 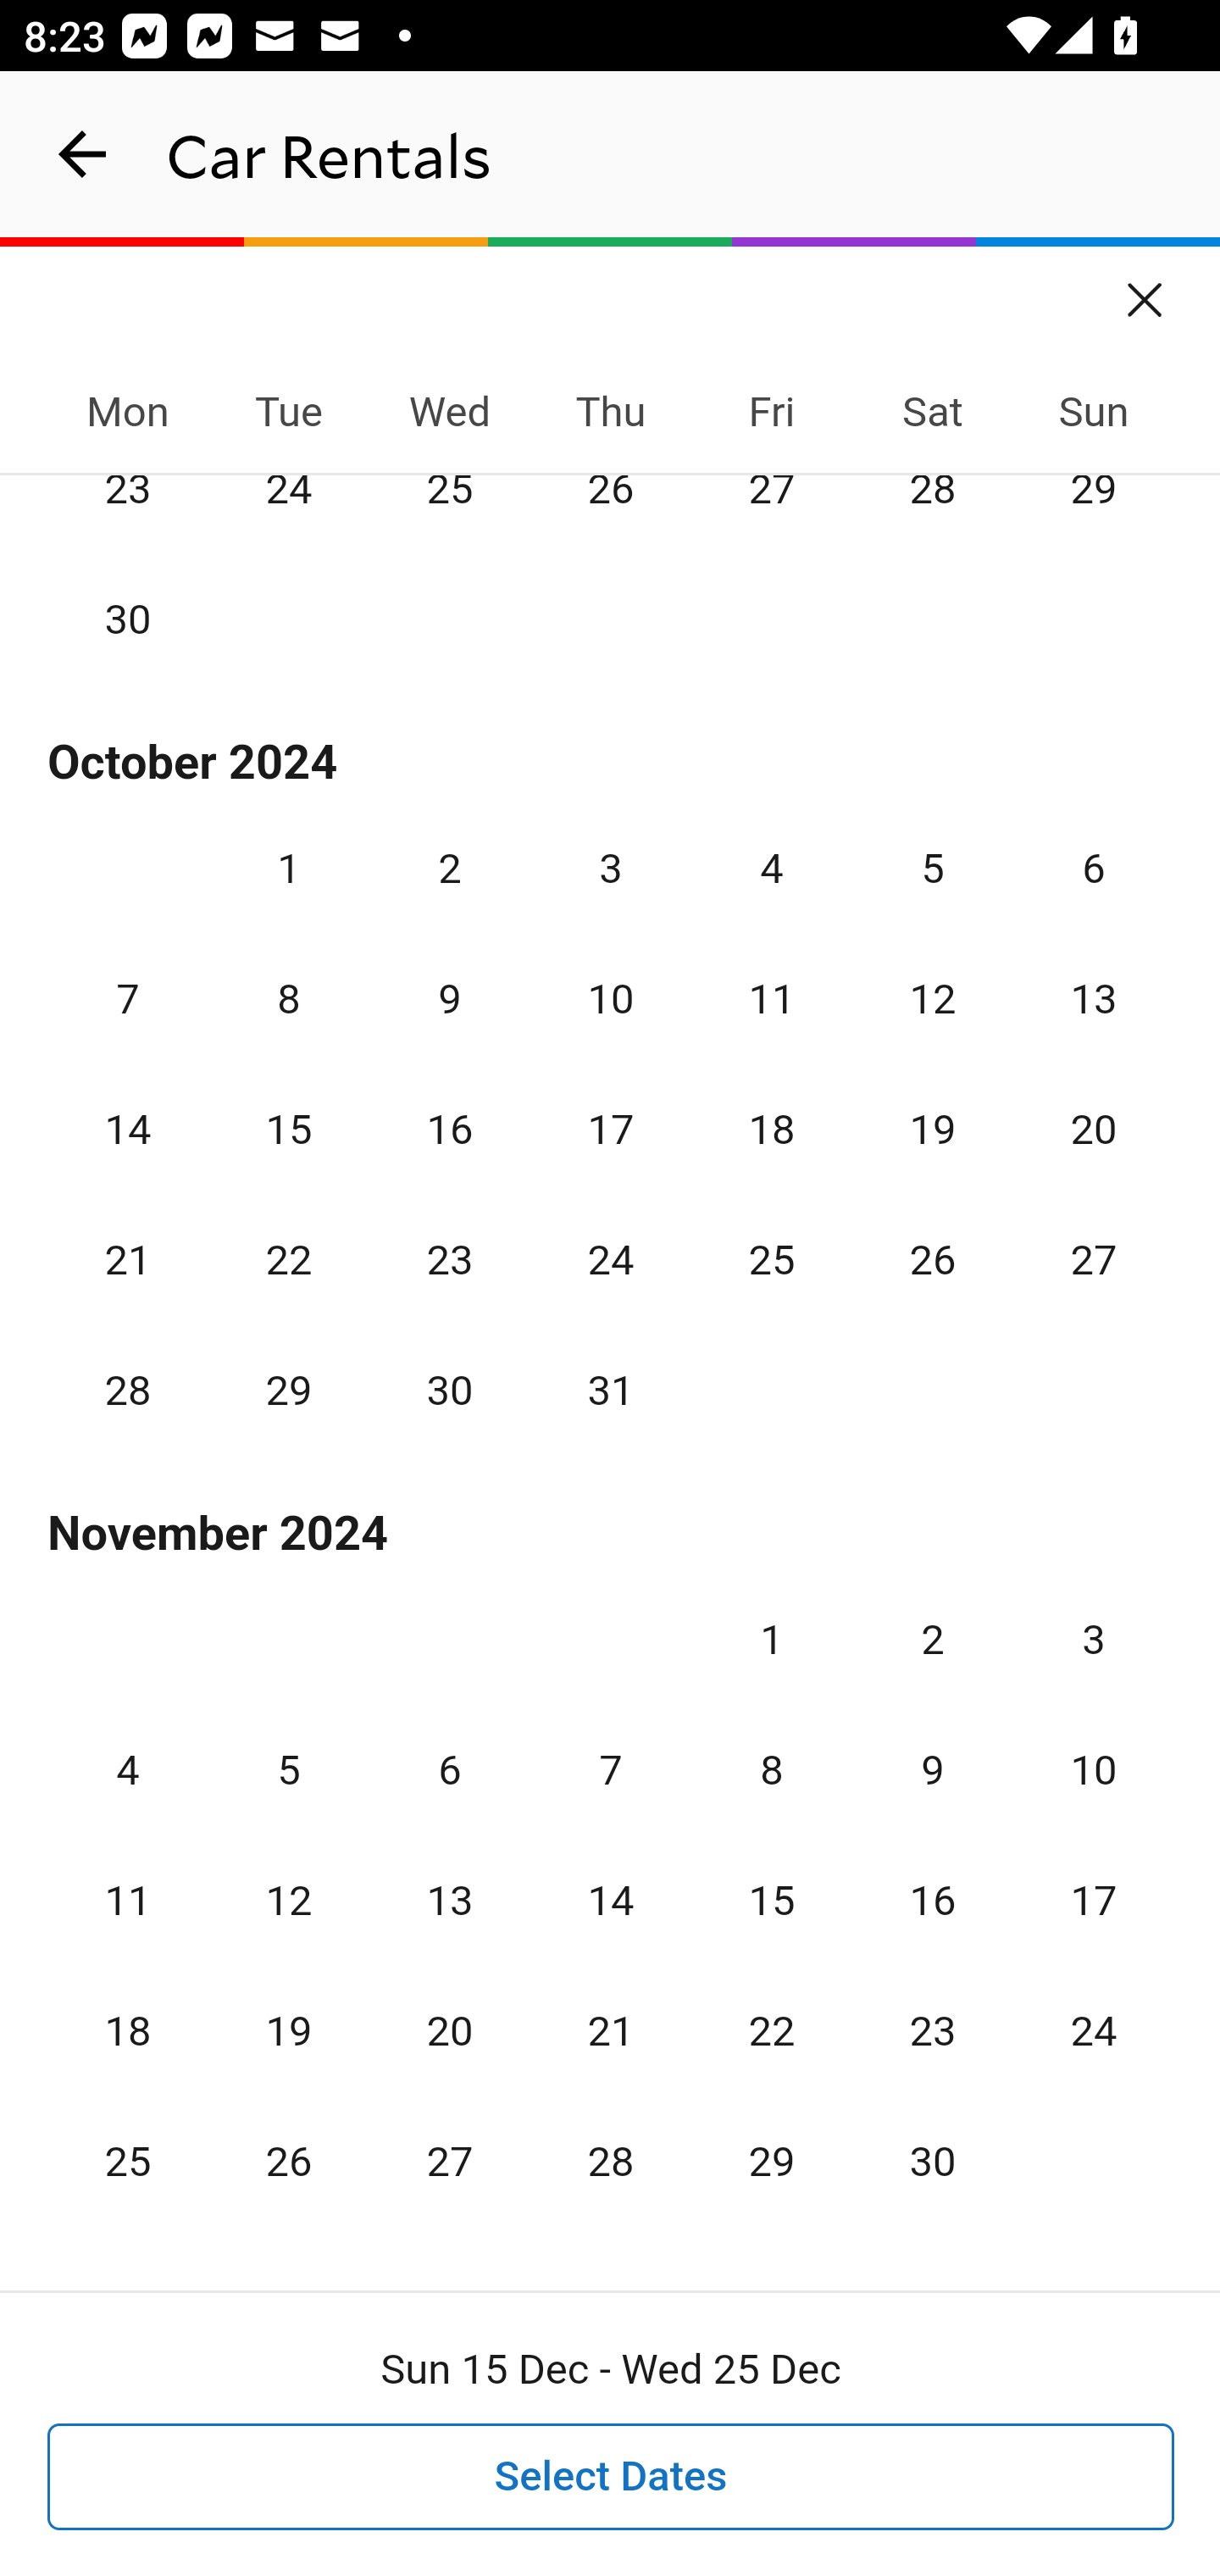 I want to click on 9 October 2024, so click(x=449, y=998).